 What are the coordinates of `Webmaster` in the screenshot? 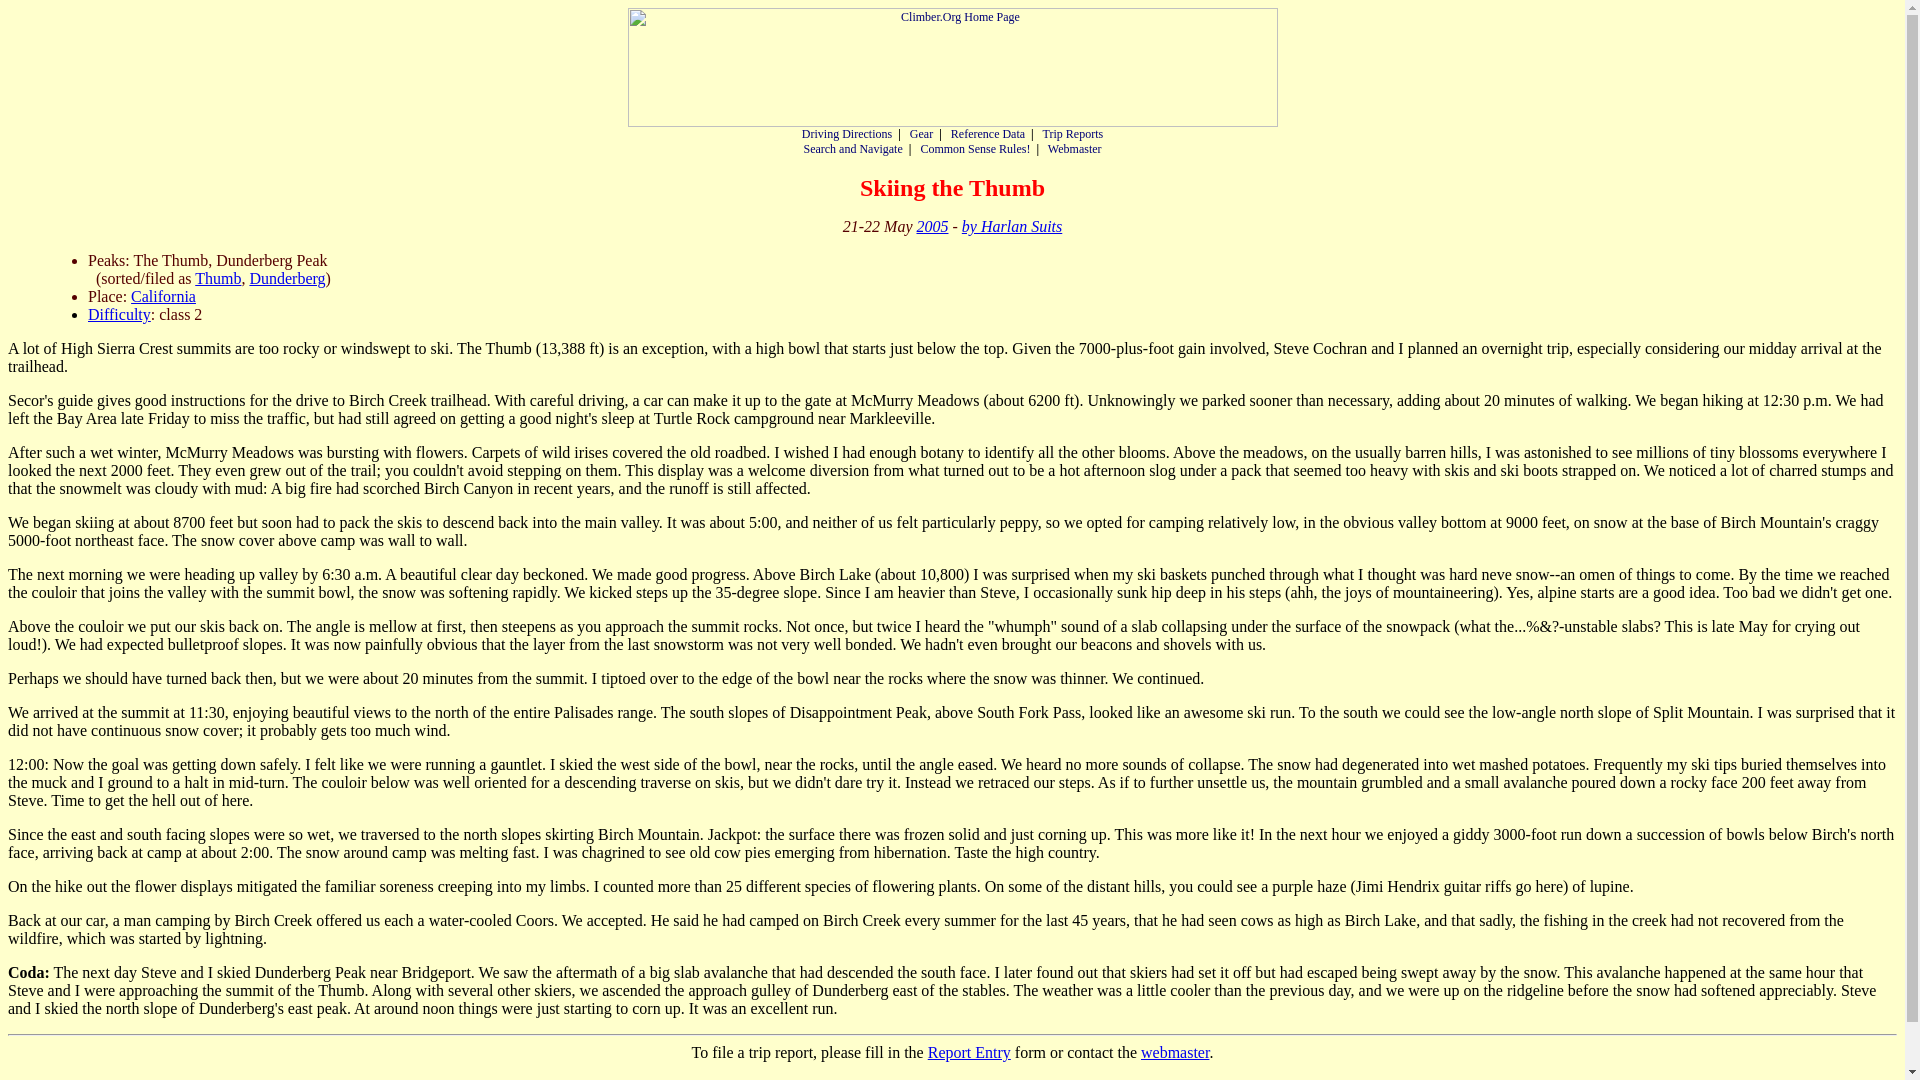 It's located at (1075, 148).